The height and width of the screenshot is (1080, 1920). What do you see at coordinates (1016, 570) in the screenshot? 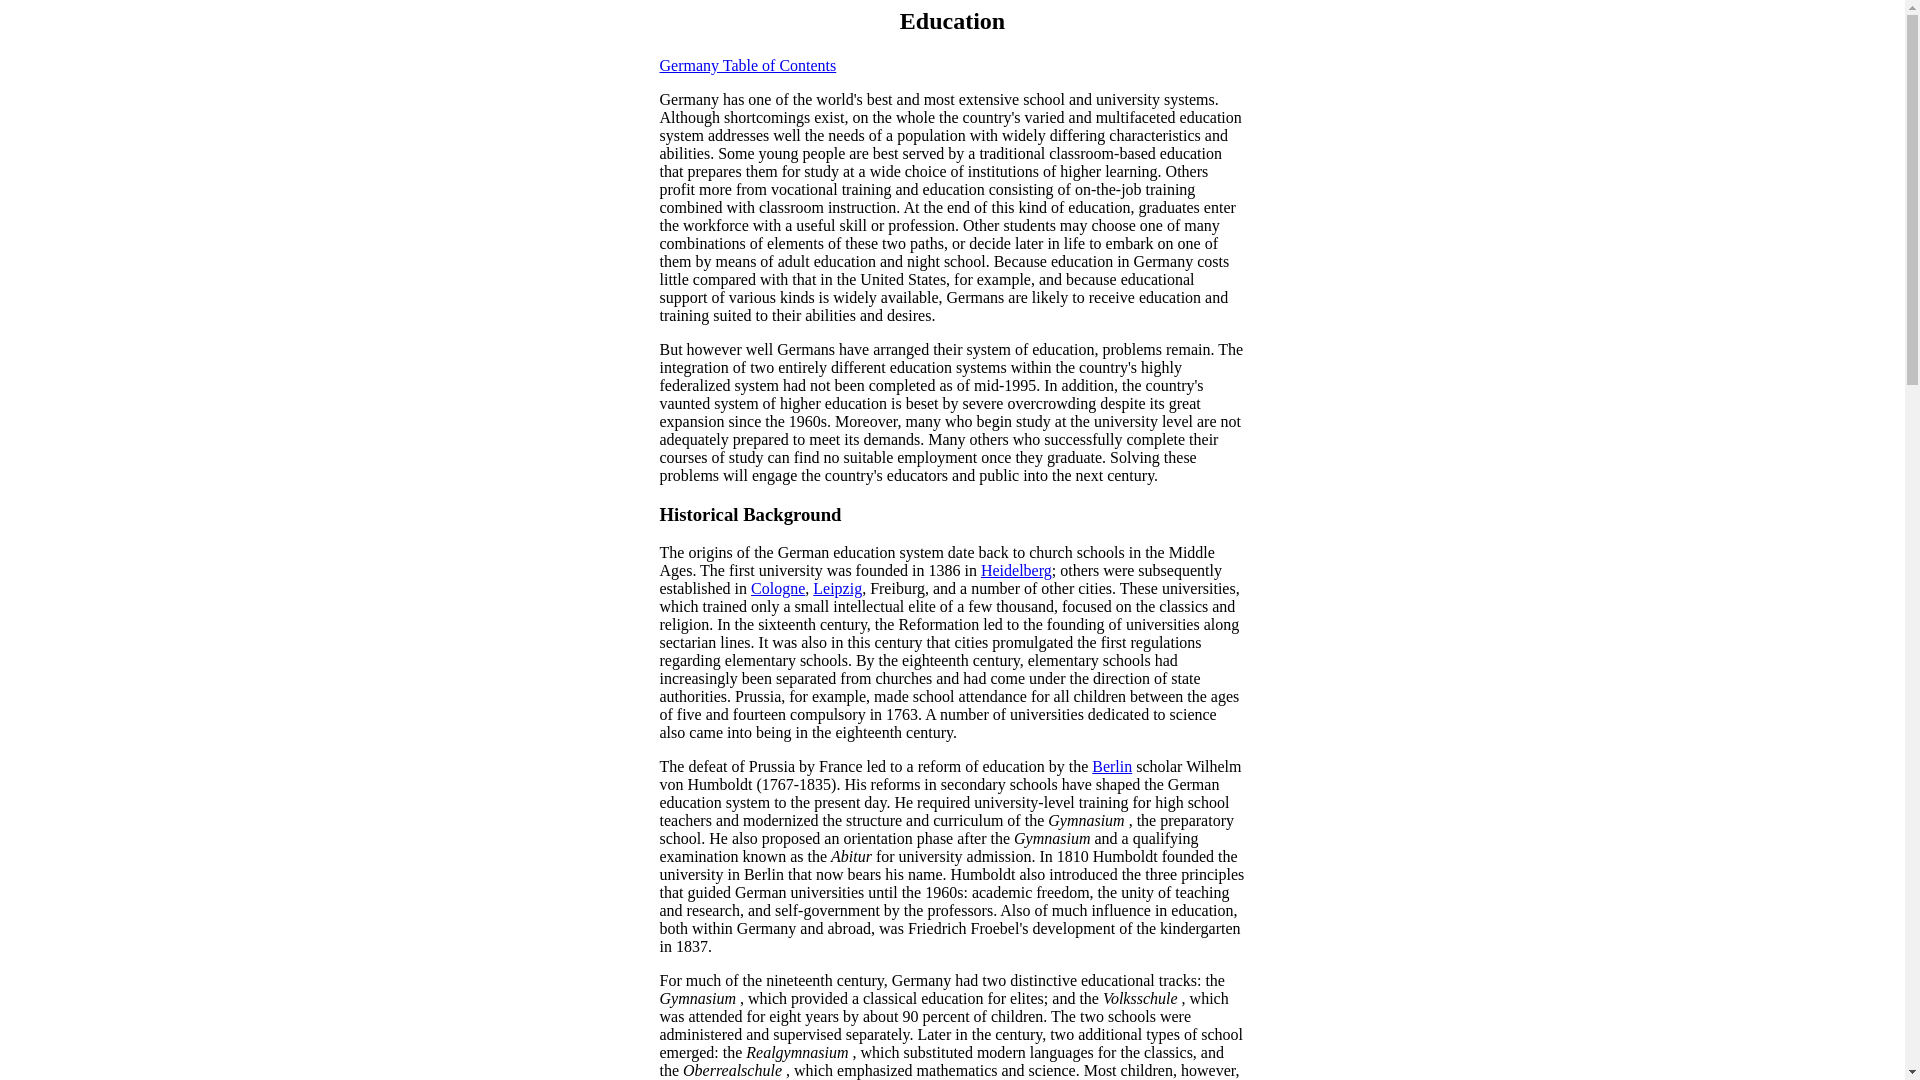
I see `Heidelberg` at bounding box center [1016, 570].